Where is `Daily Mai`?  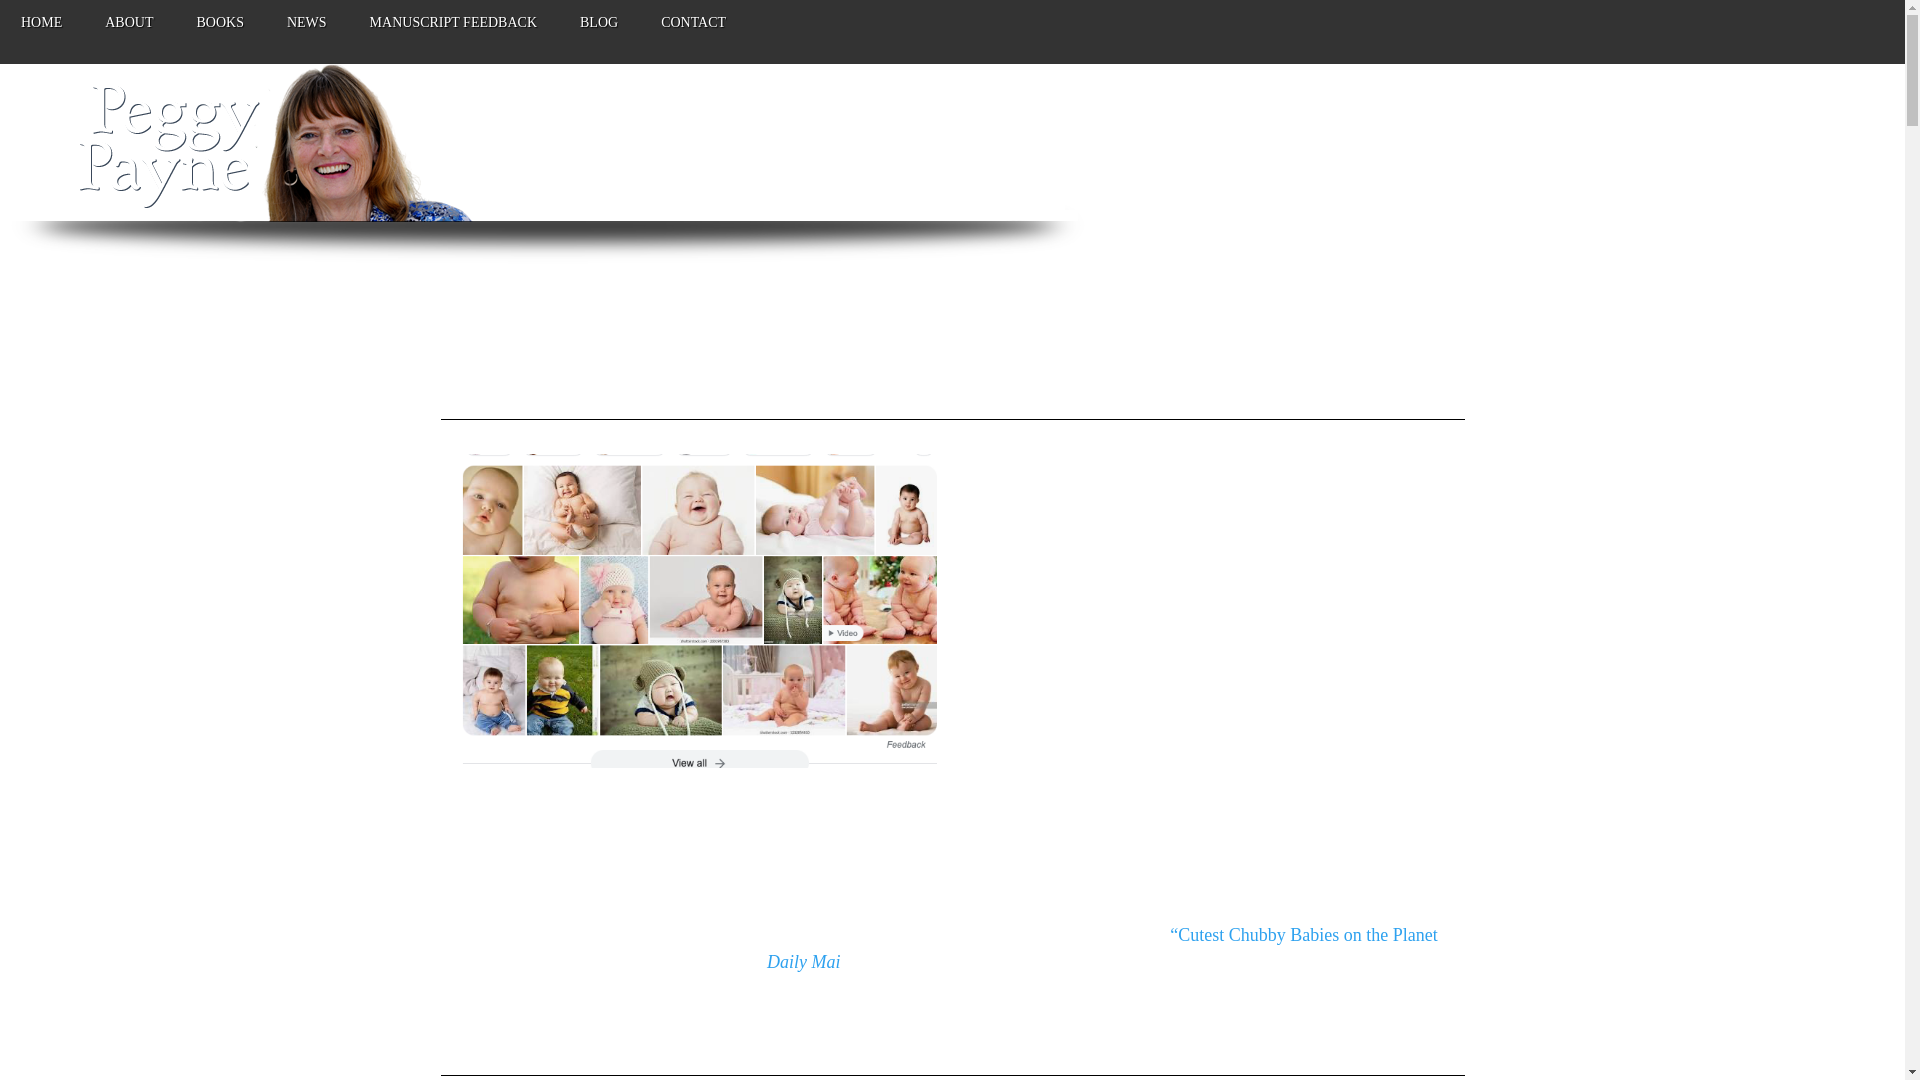
Daily Mai is located at coordinates (803, 962).